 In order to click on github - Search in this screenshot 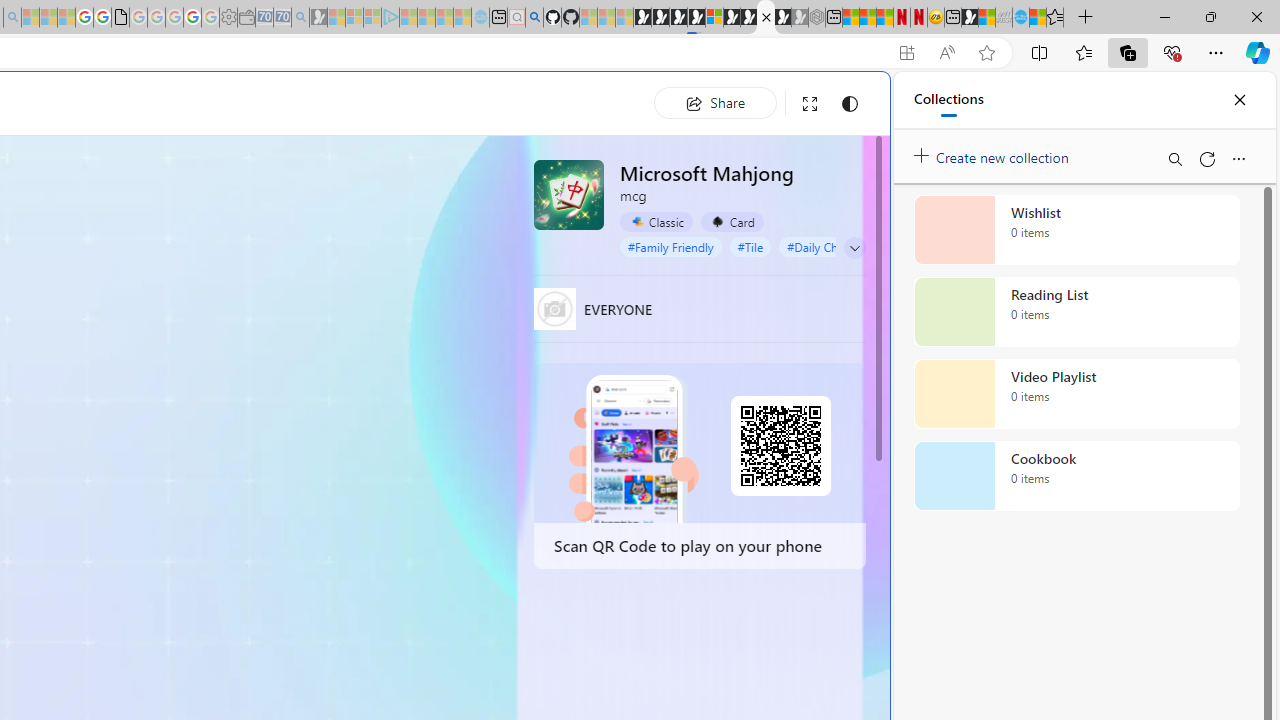, I will do `click(534, 18)`.